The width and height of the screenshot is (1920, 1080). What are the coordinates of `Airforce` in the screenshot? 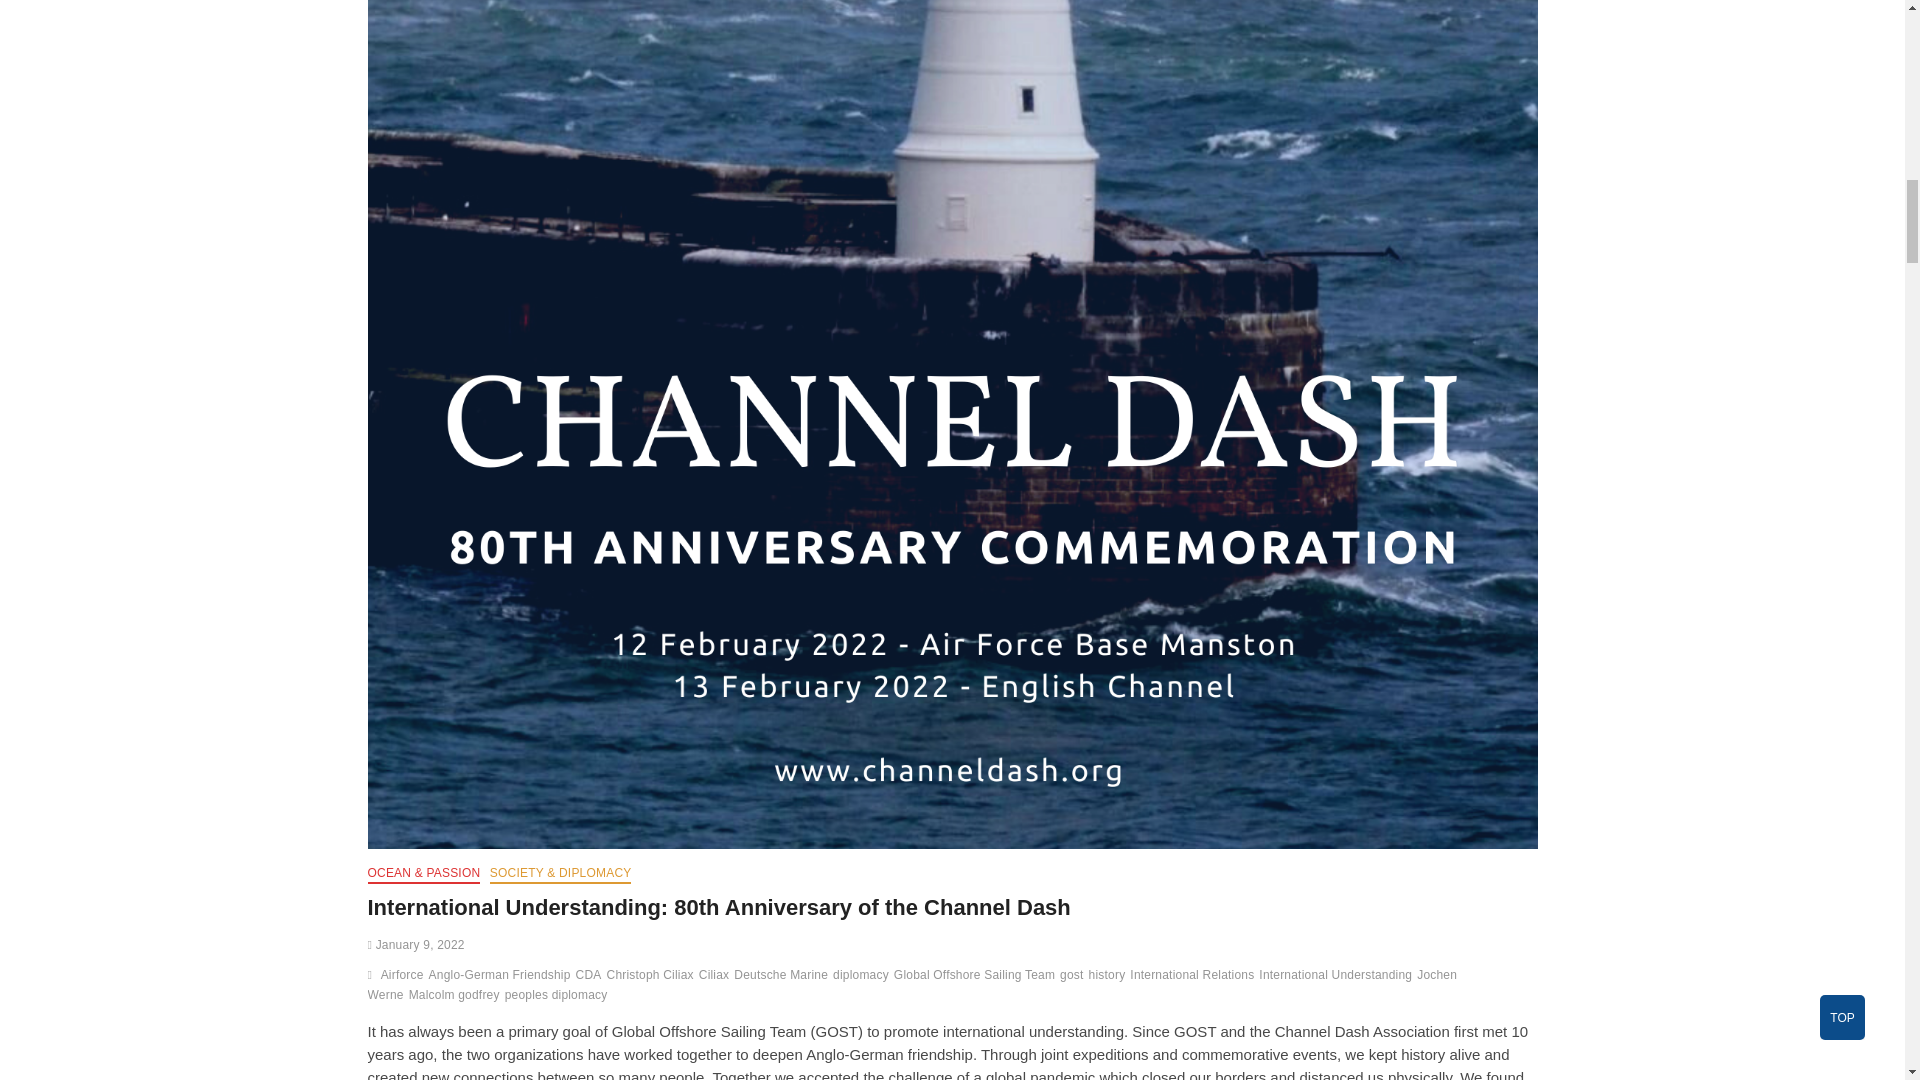 It's located at (404, 977).